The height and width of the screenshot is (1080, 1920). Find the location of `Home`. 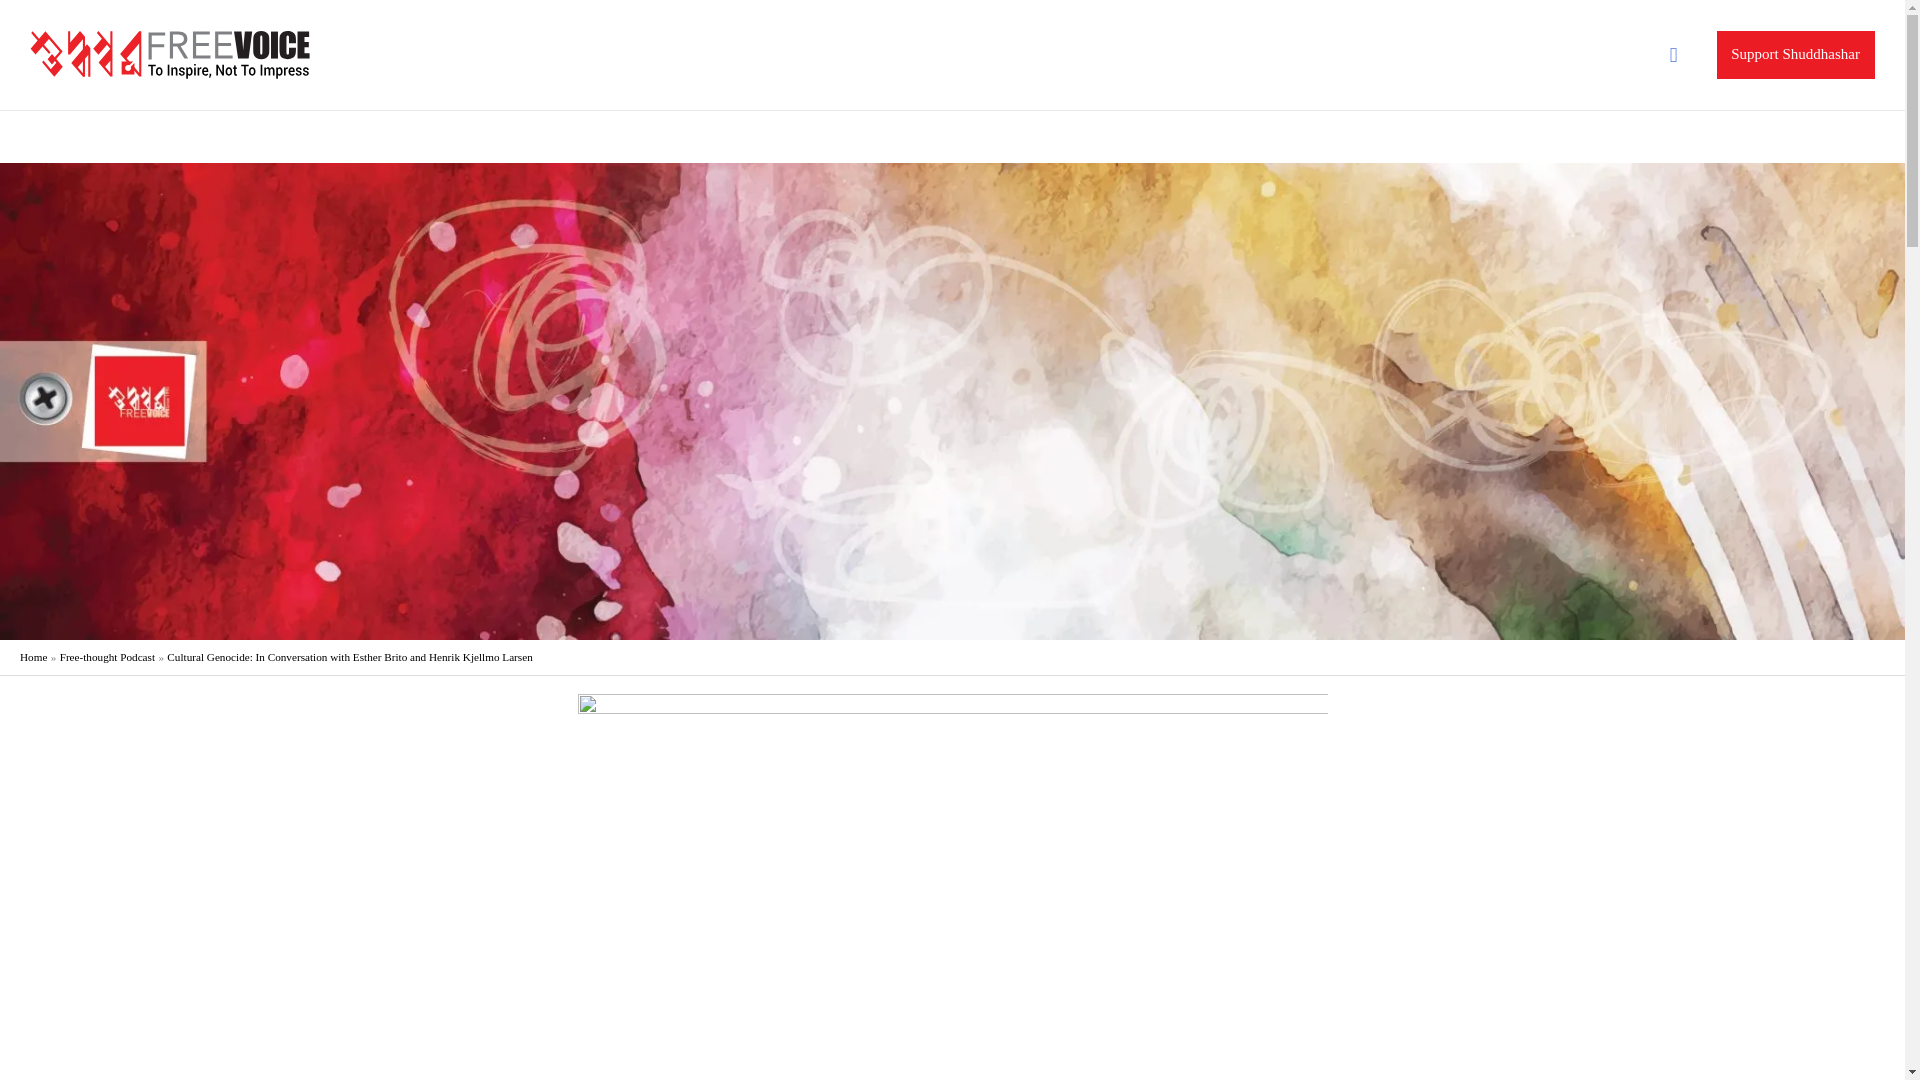

Home is located at coordinates (1521, 137).